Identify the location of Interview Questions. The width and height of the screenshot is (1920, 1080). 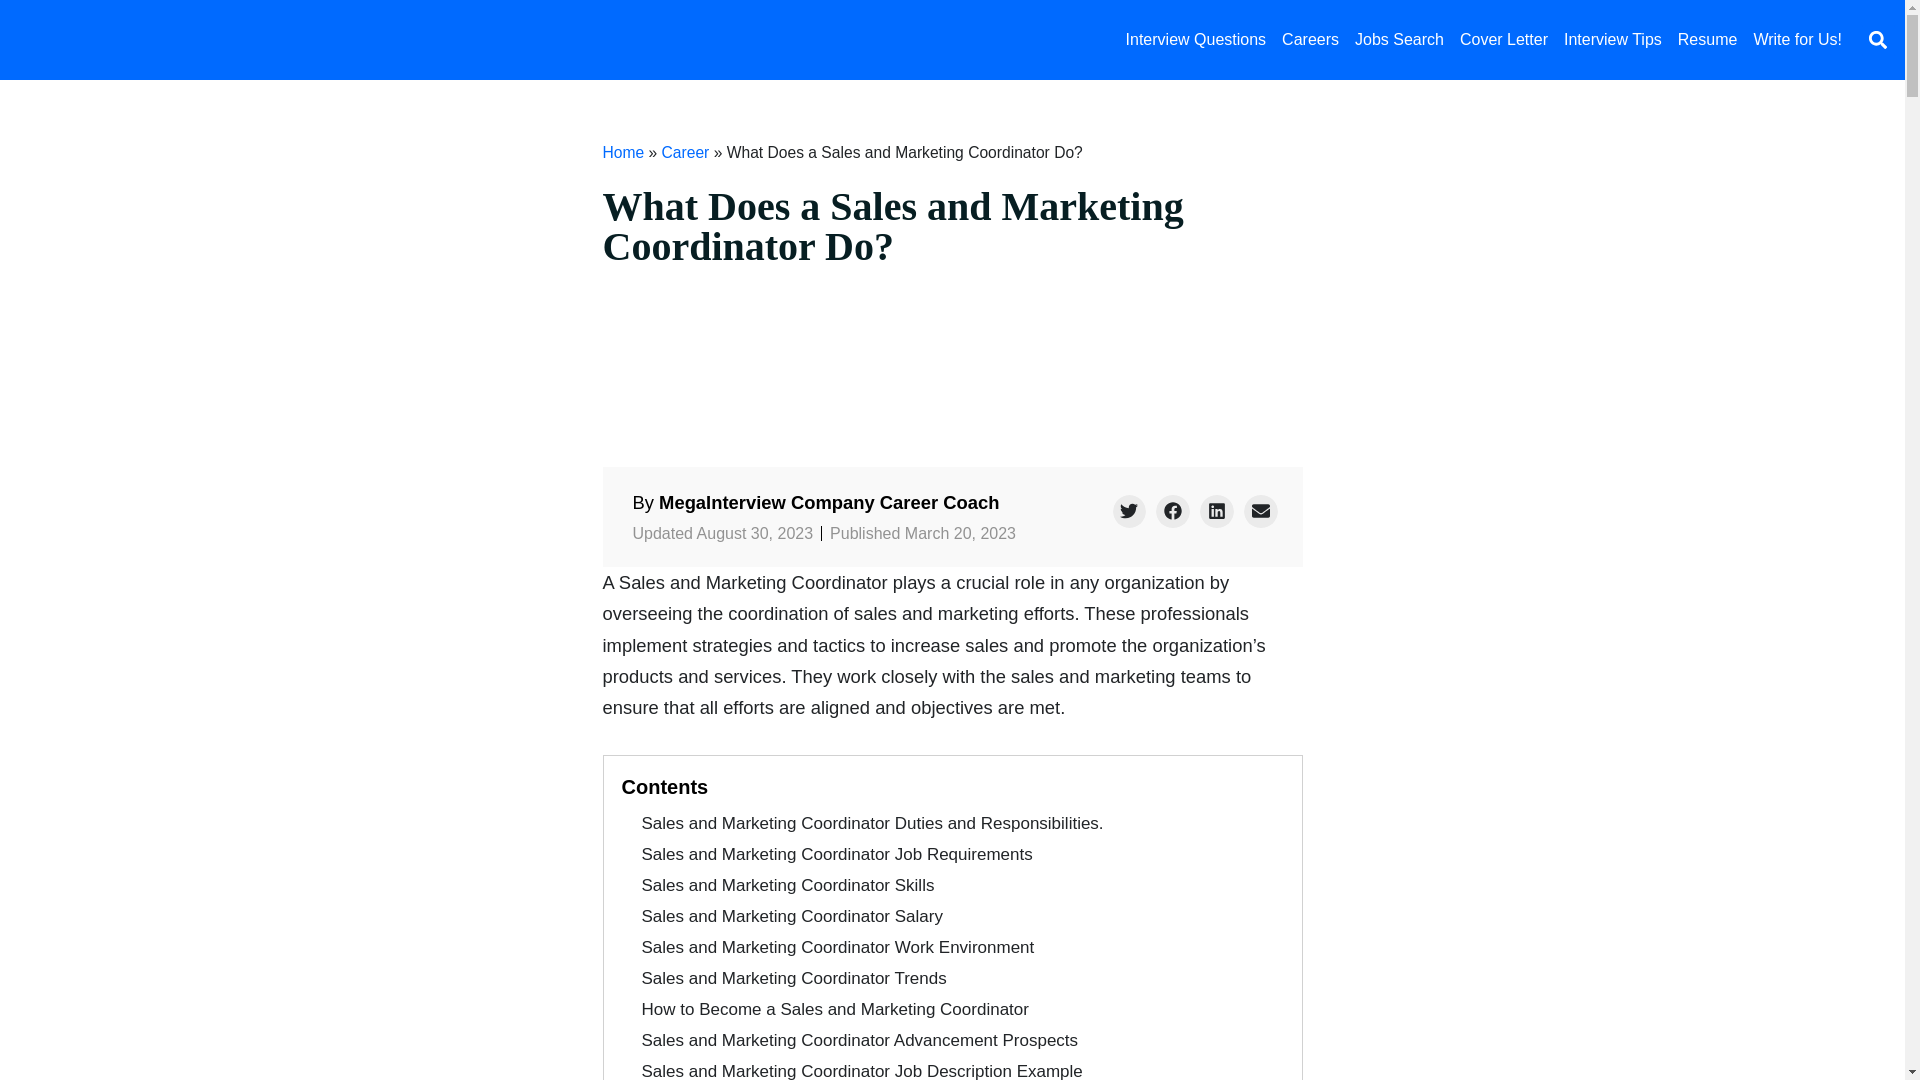
(1196, 40).